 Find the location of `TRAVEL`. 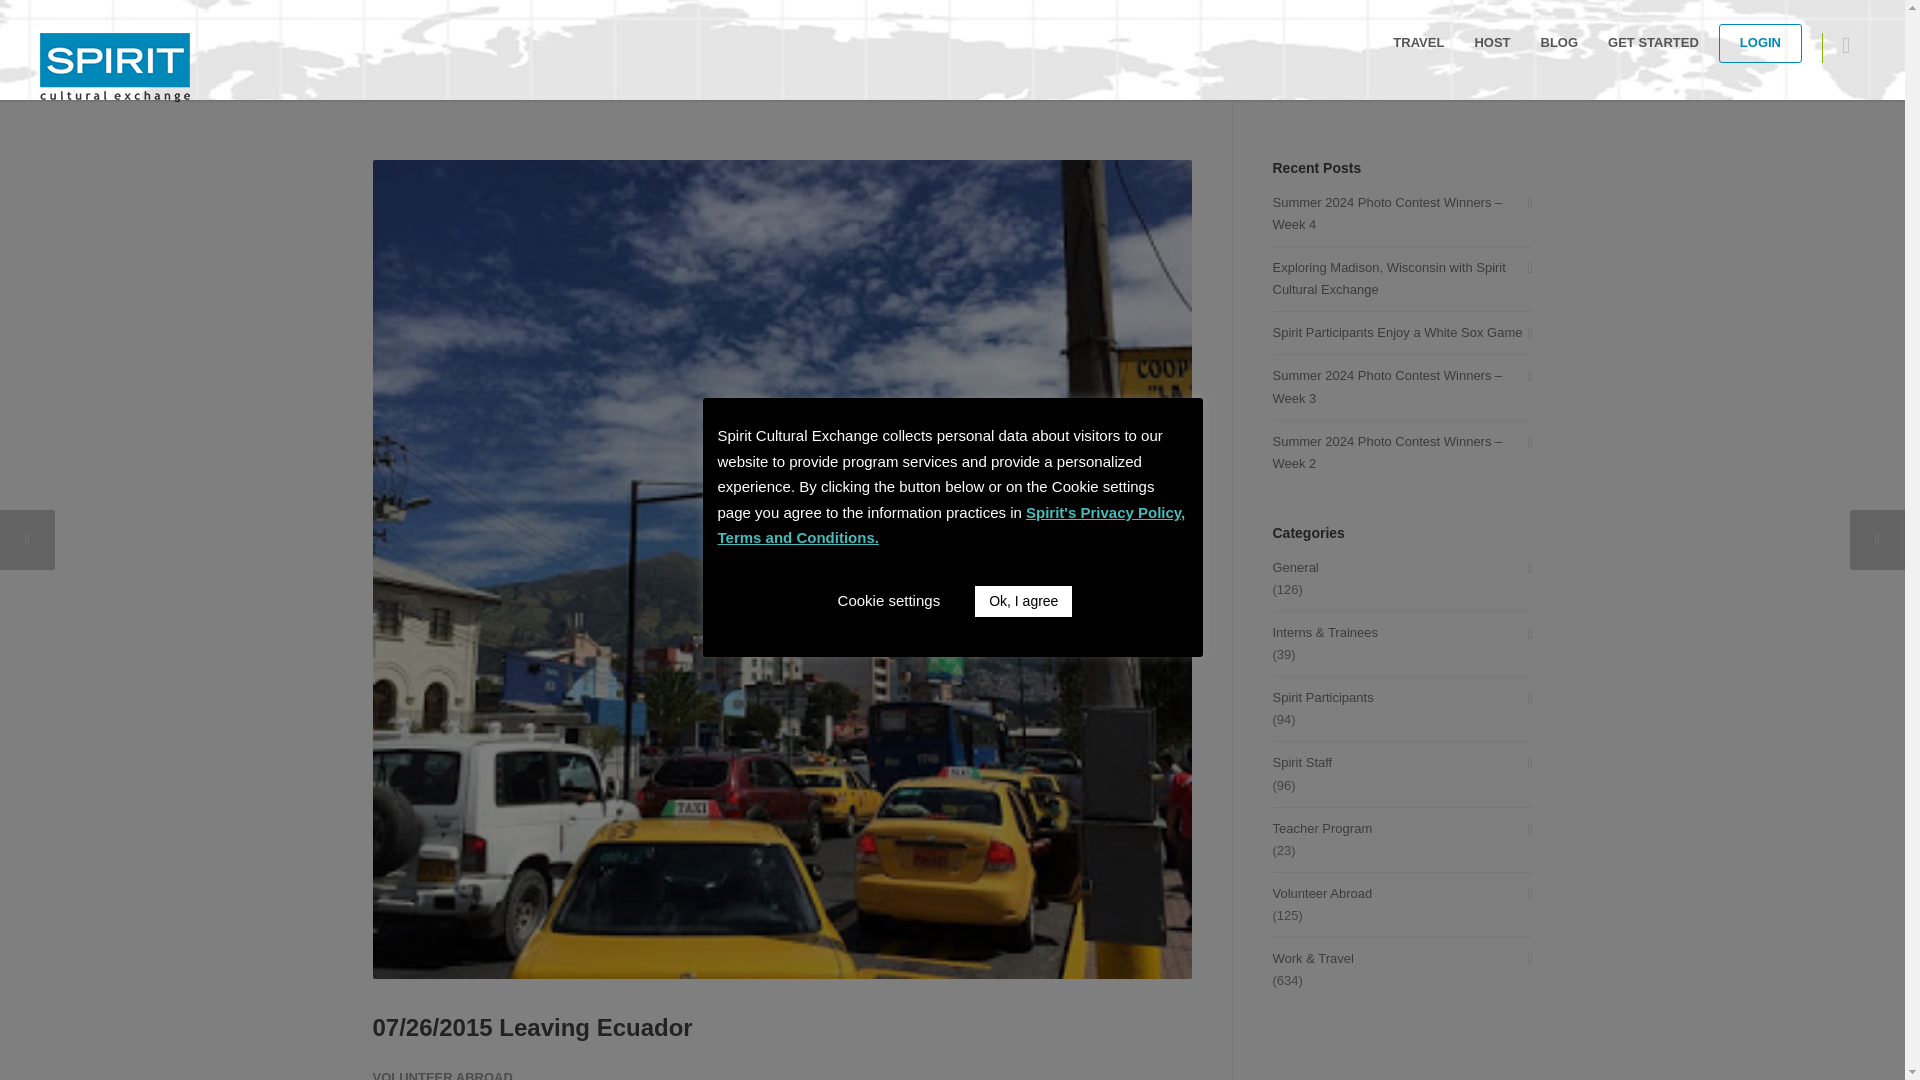

TRAVEL is located at coordinates (1418, 42).